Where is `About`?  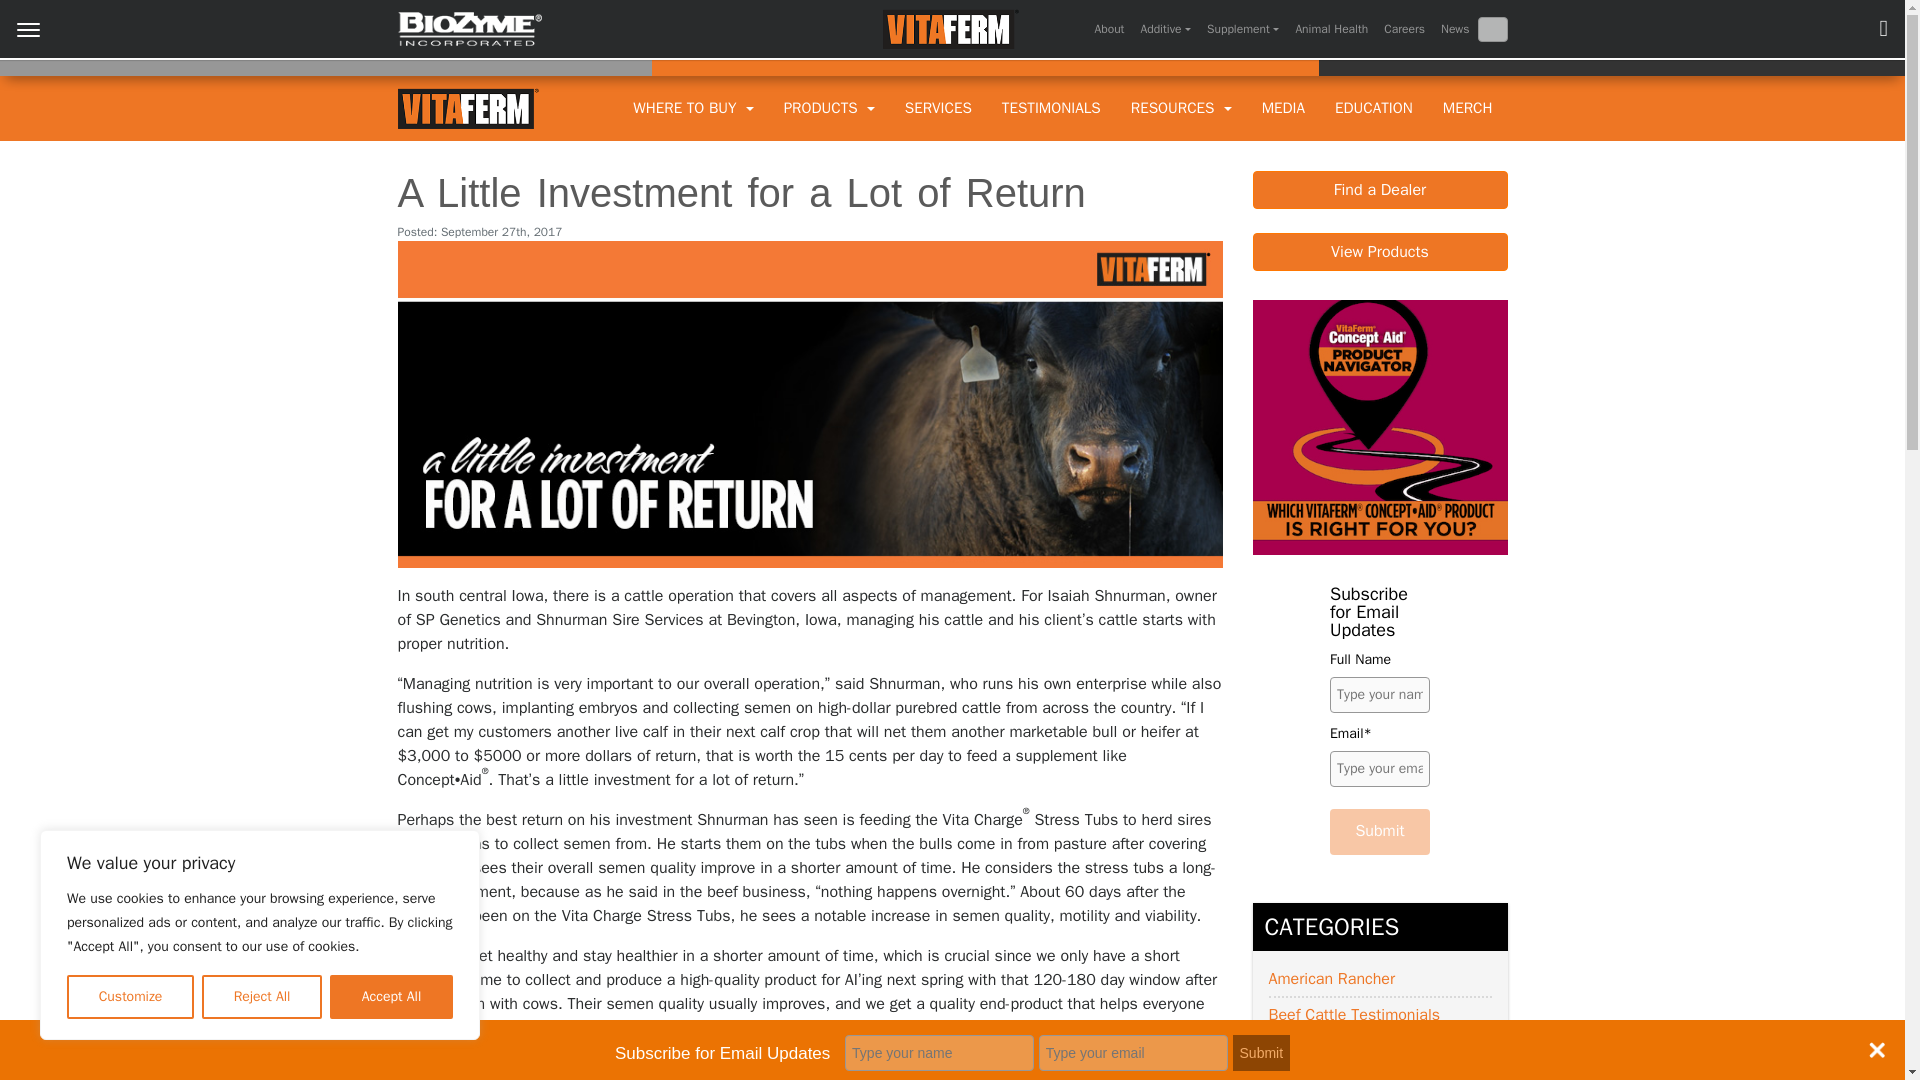
About is located at coordinates (1109, 29).